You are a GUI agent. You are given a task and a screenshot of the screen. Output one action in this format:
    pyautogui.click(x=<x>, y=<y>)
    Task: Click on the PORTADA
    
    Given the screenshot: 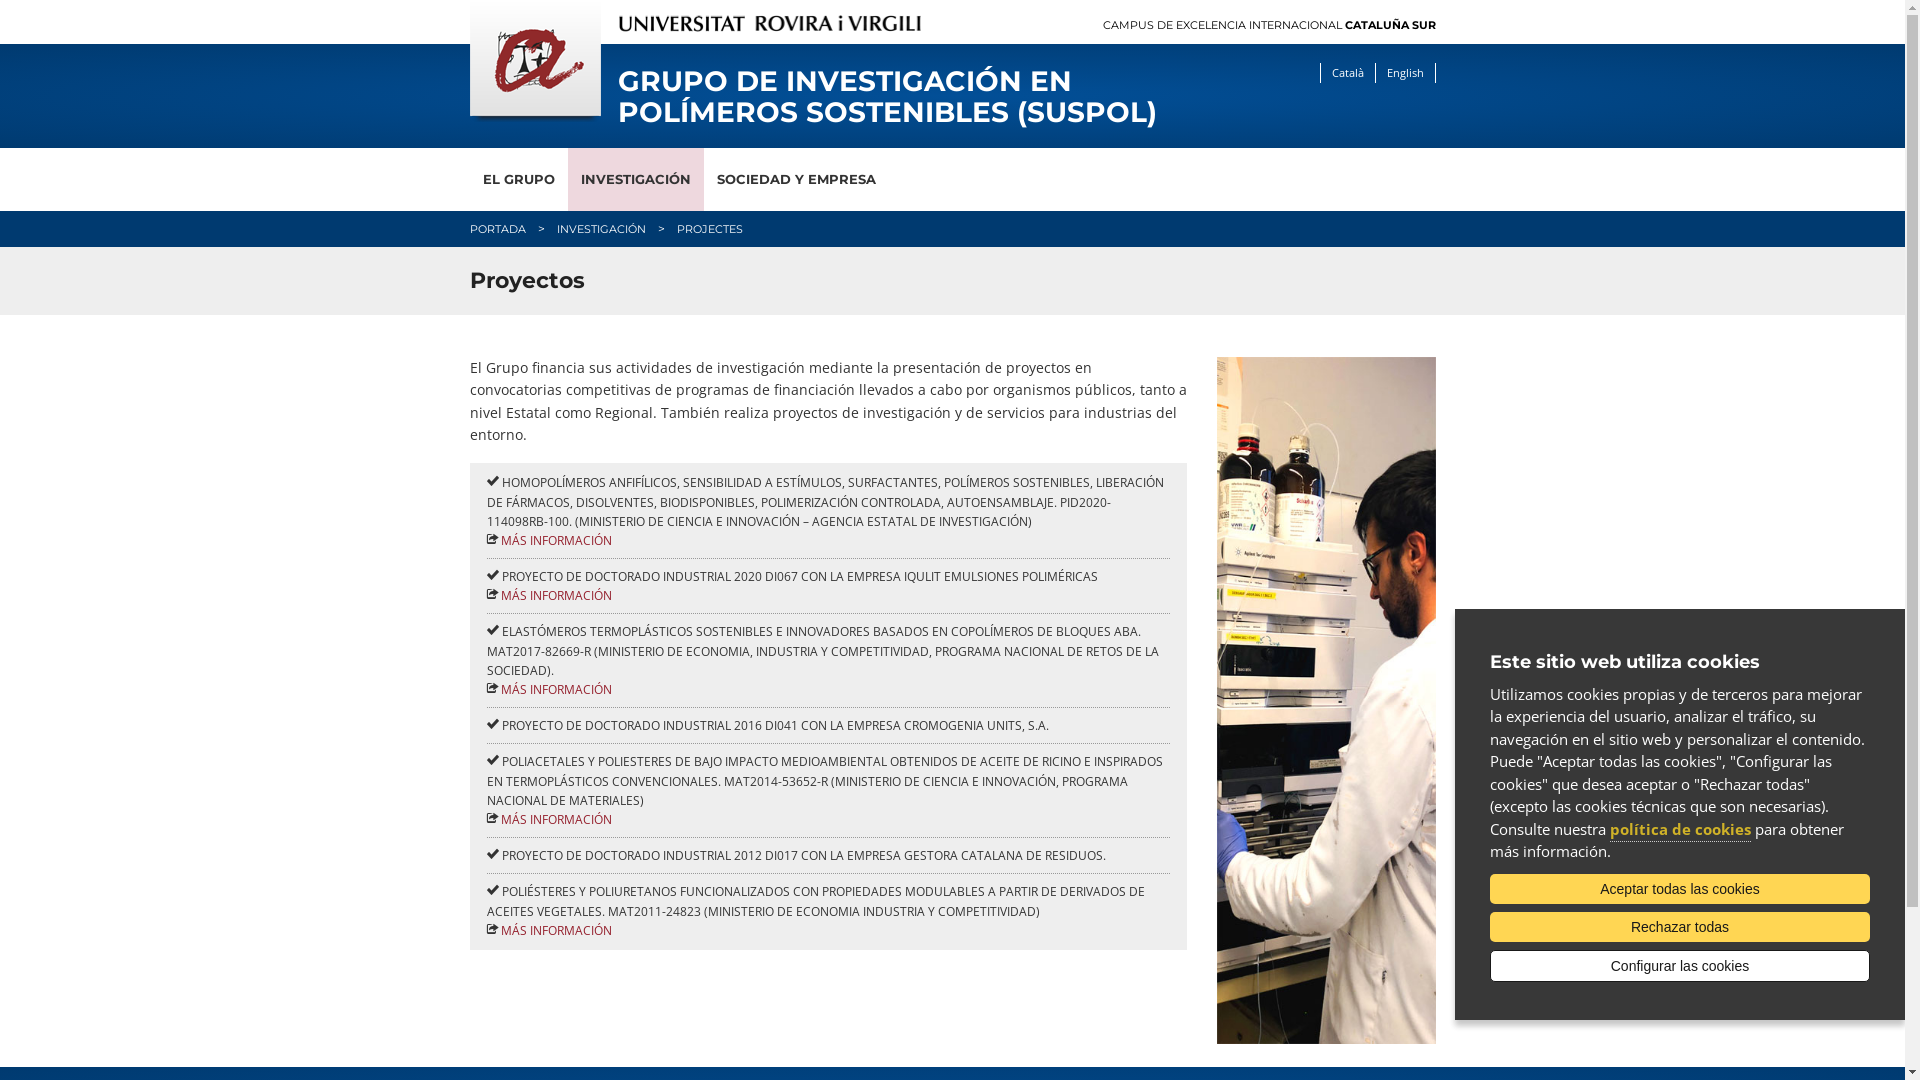 What is the action you would take?
    pyautogui.click(x=498, y=229)
    